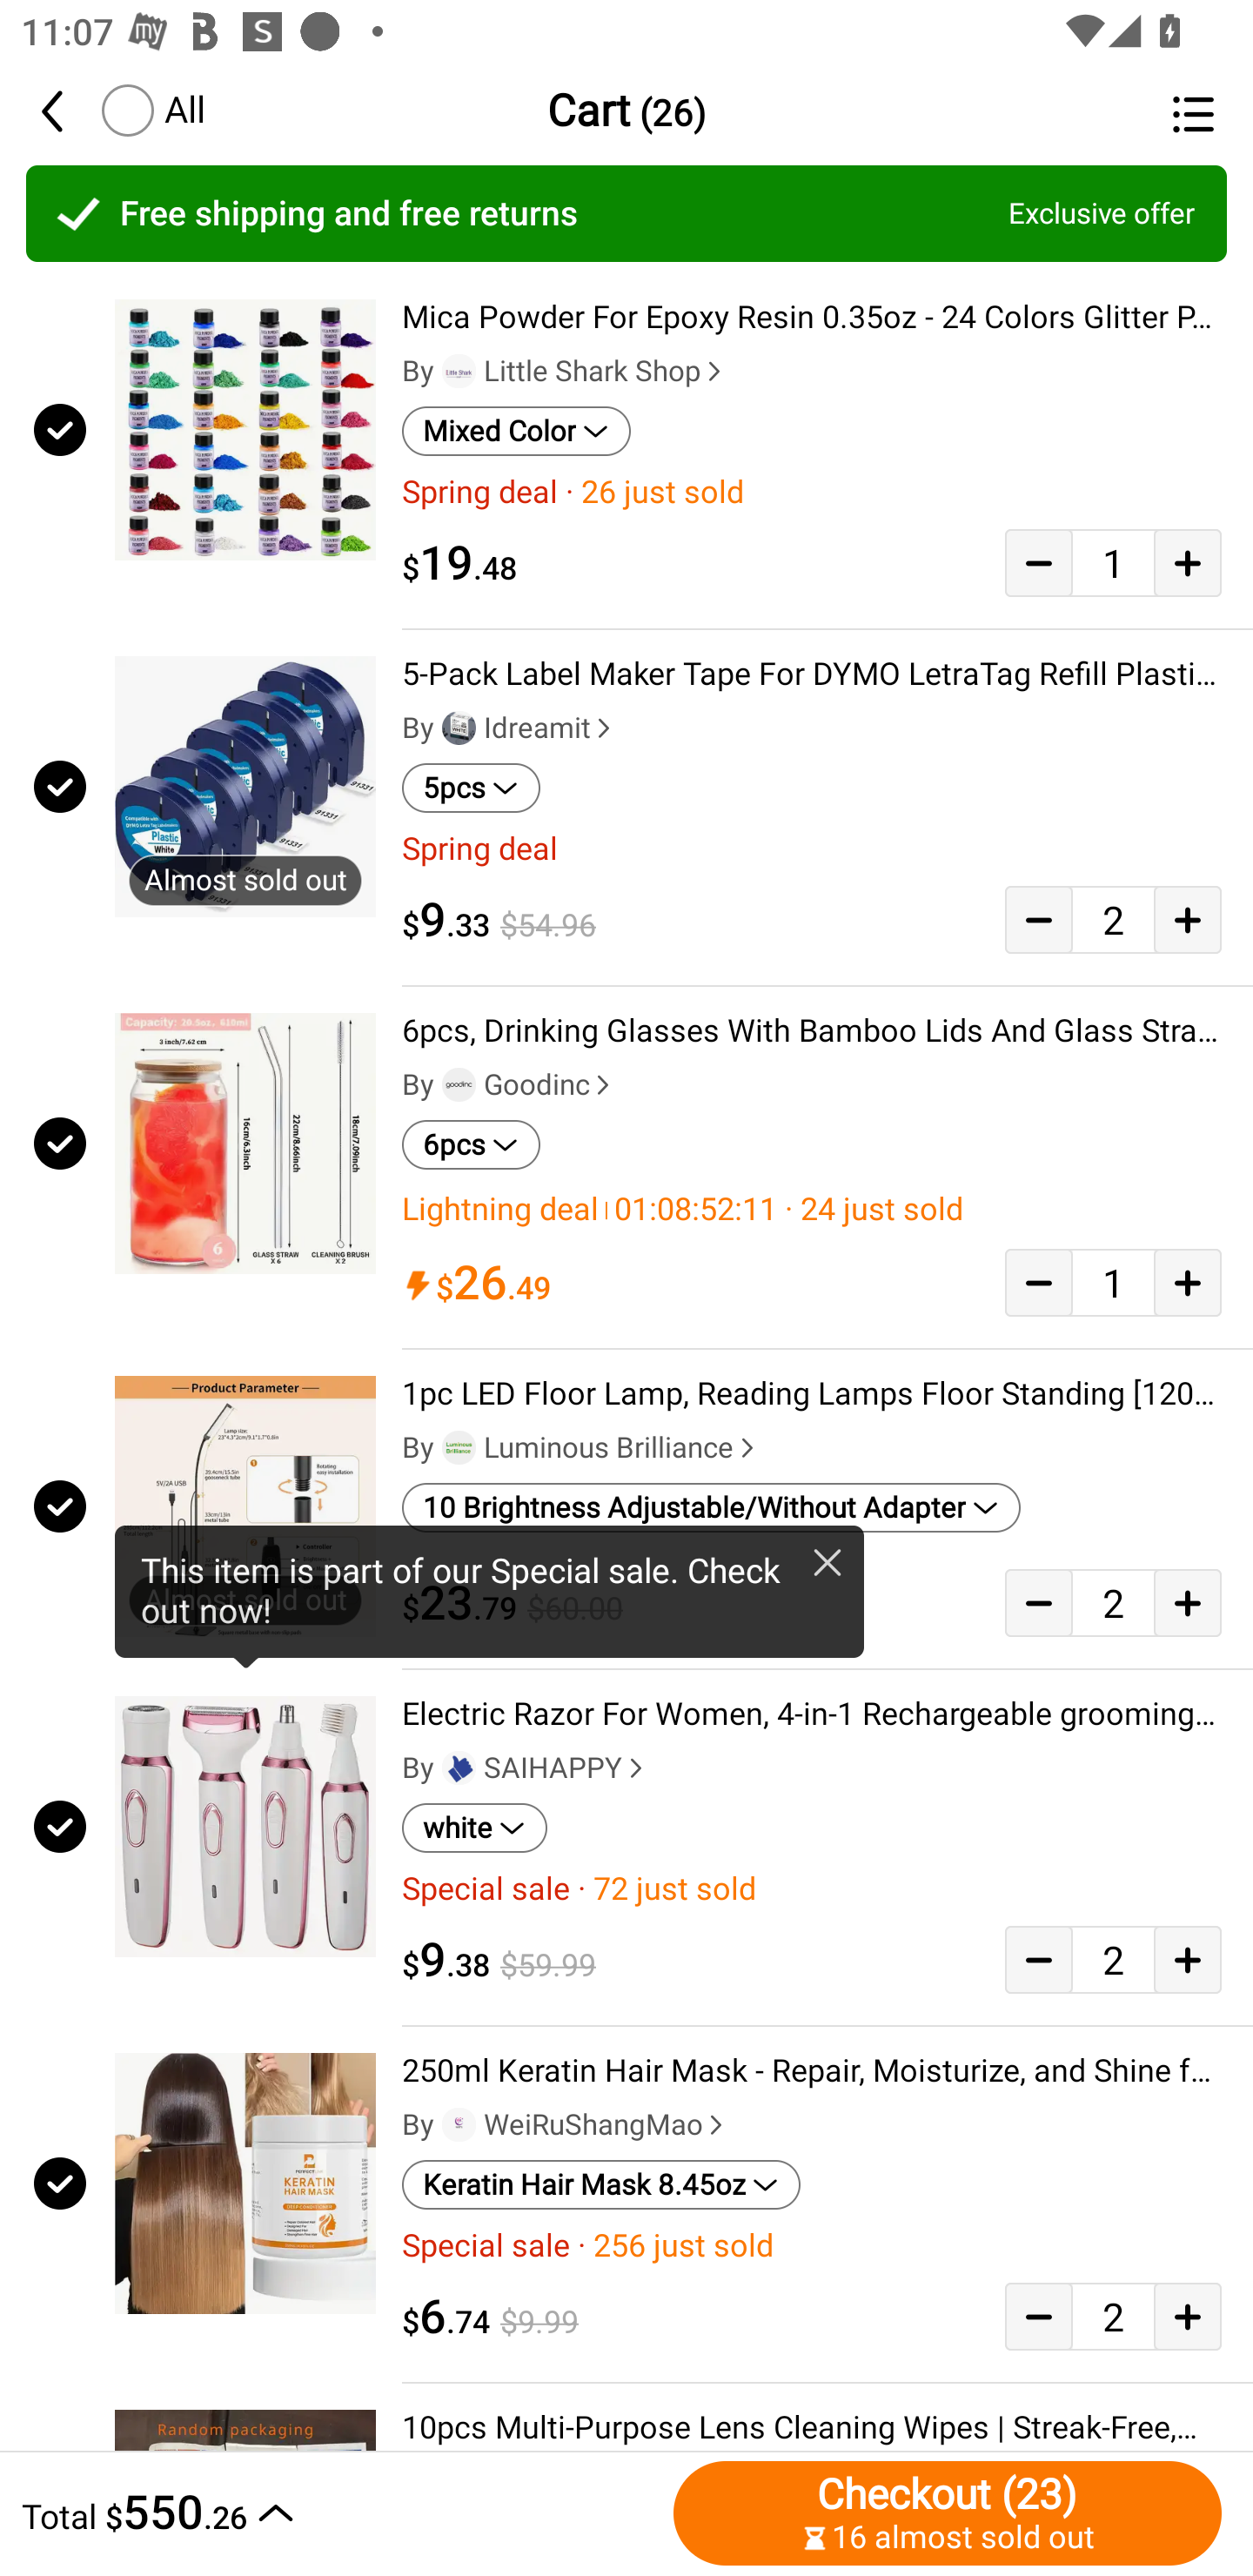 The height and width of the screenshot is (2576, 1253). I want to click on Product checkbox checked, so click(57, 1828).